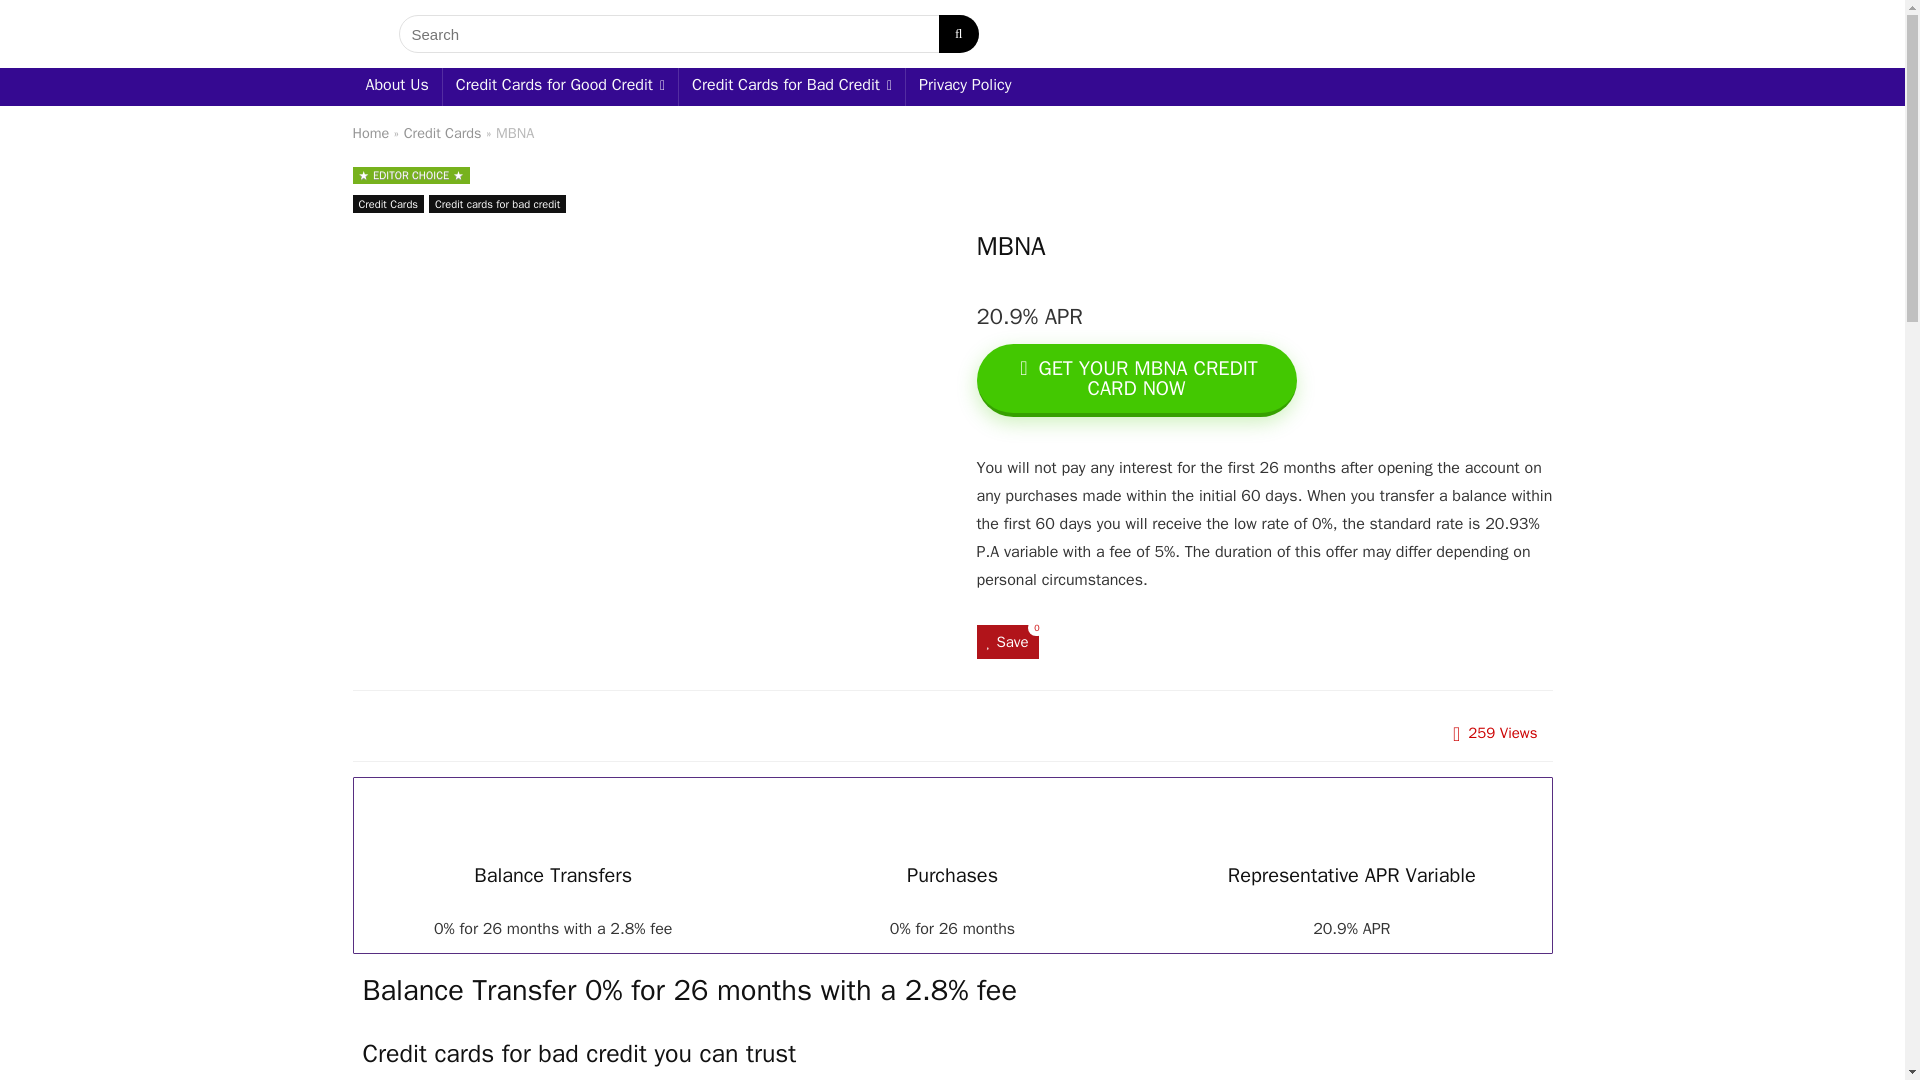  What do you see at coordinates (396, 86) in the screenshot?
I see `About Us` at bounding box center [396, 86].